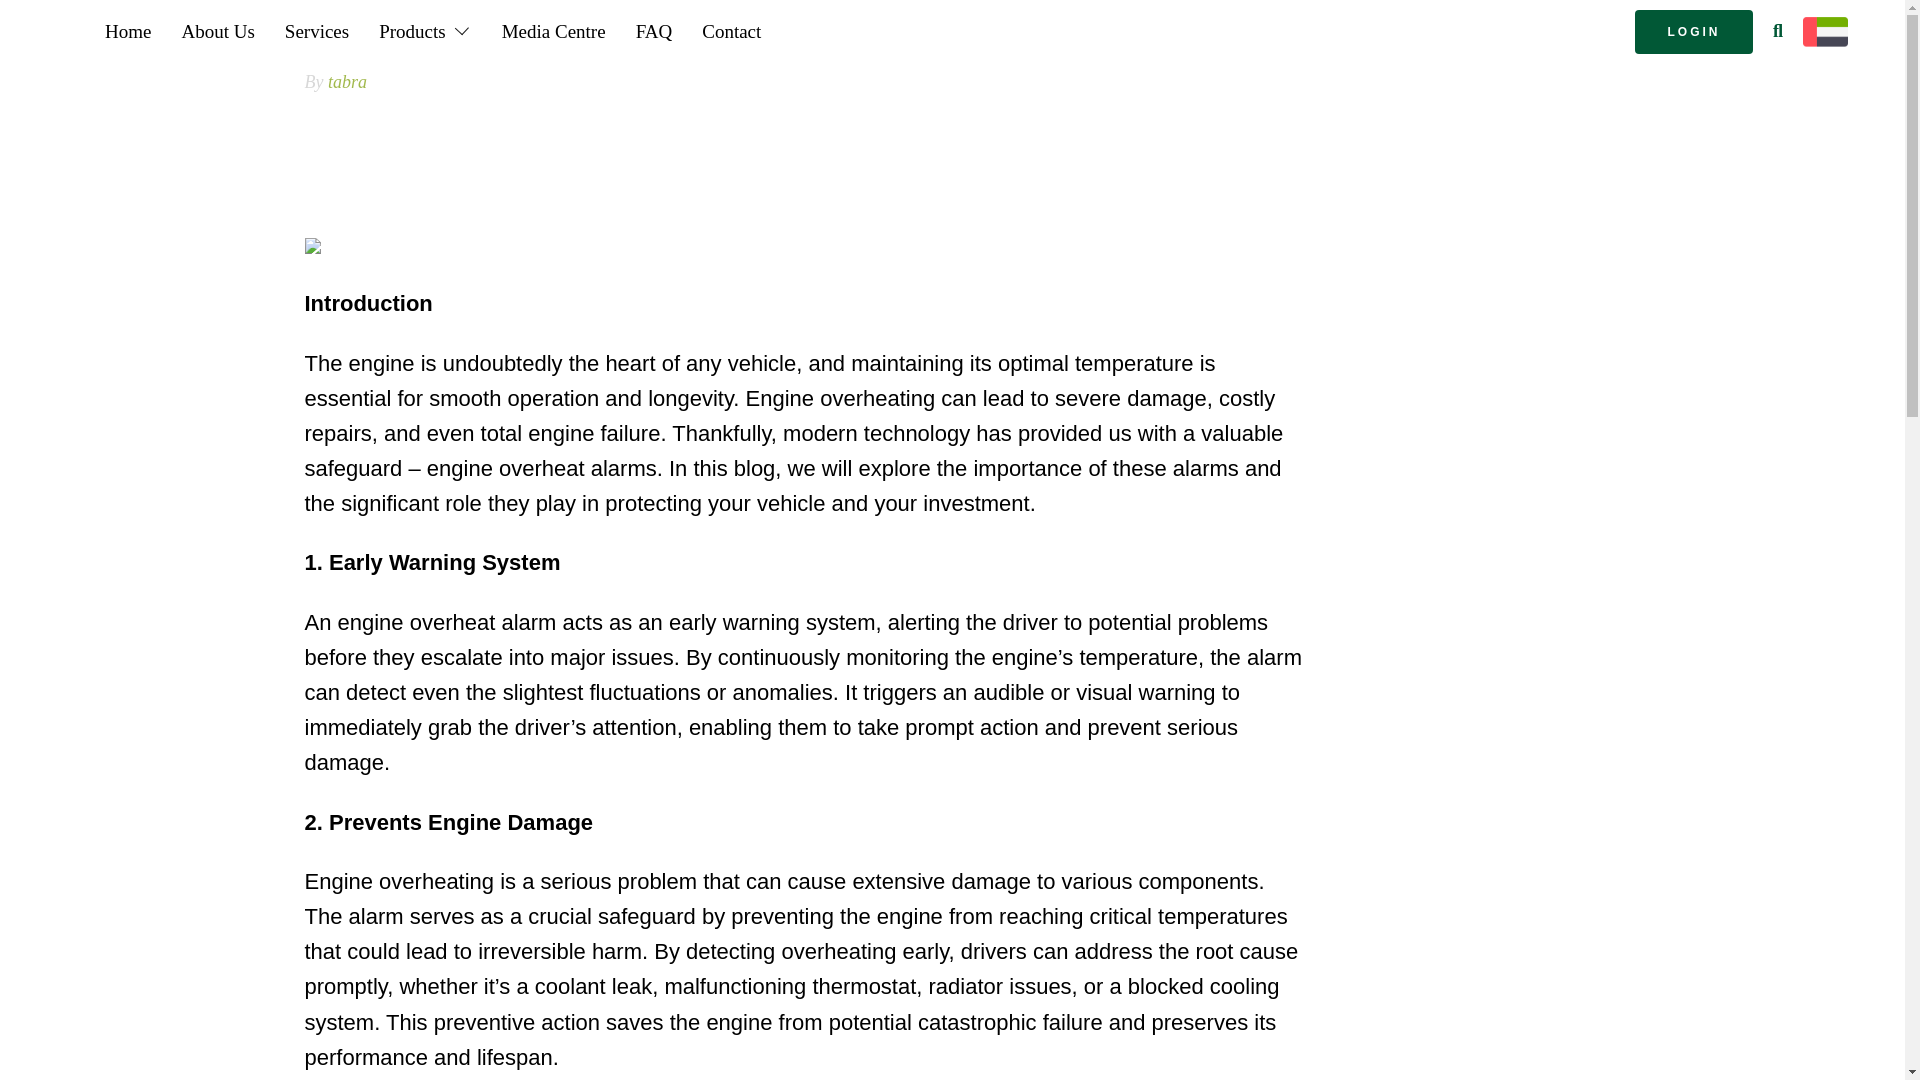 This screenshot has width=1920, height=1080. What do you see at coordinates (426, 31) in the screenshot?
I see `Products` at bounding box center [426, 31].